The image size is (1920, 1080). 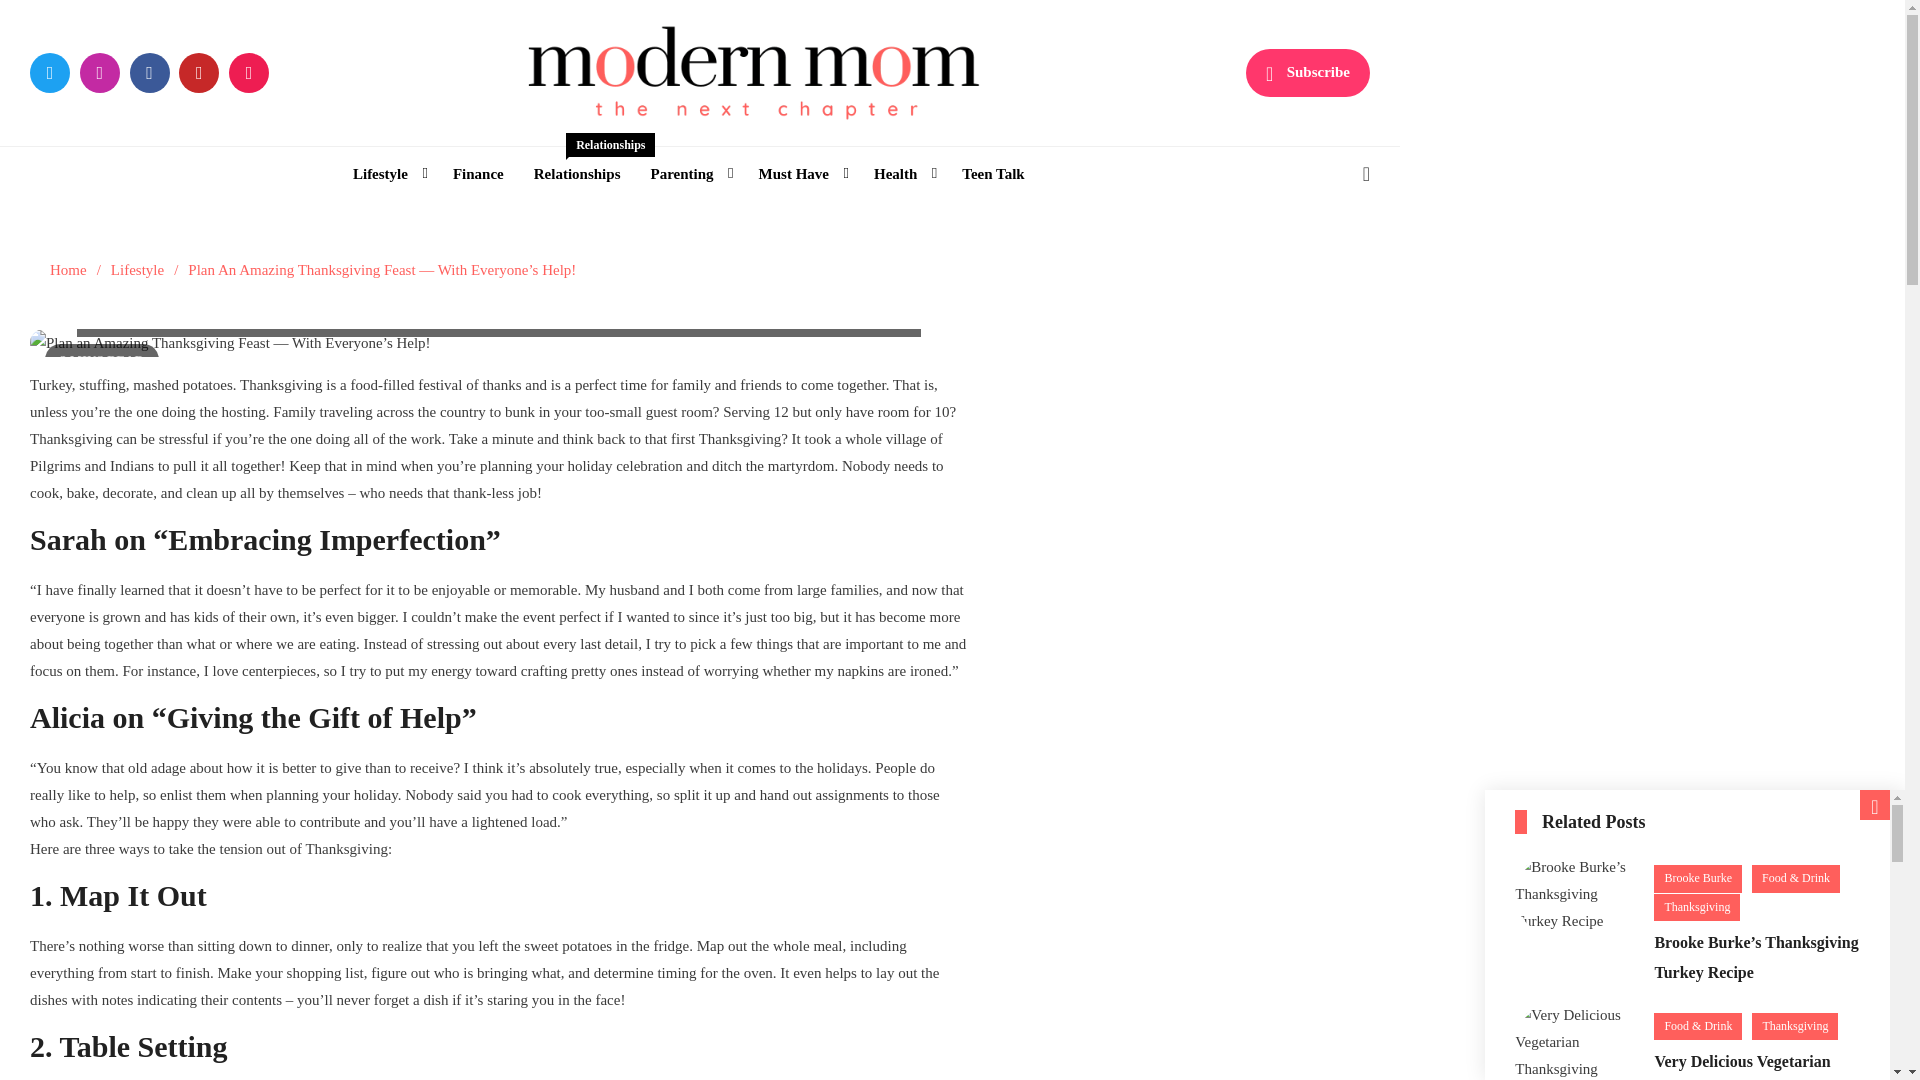 What do you see at coordinates (387, 174) in the screenshot?
I see `Health` at bounding box center [387, 174].